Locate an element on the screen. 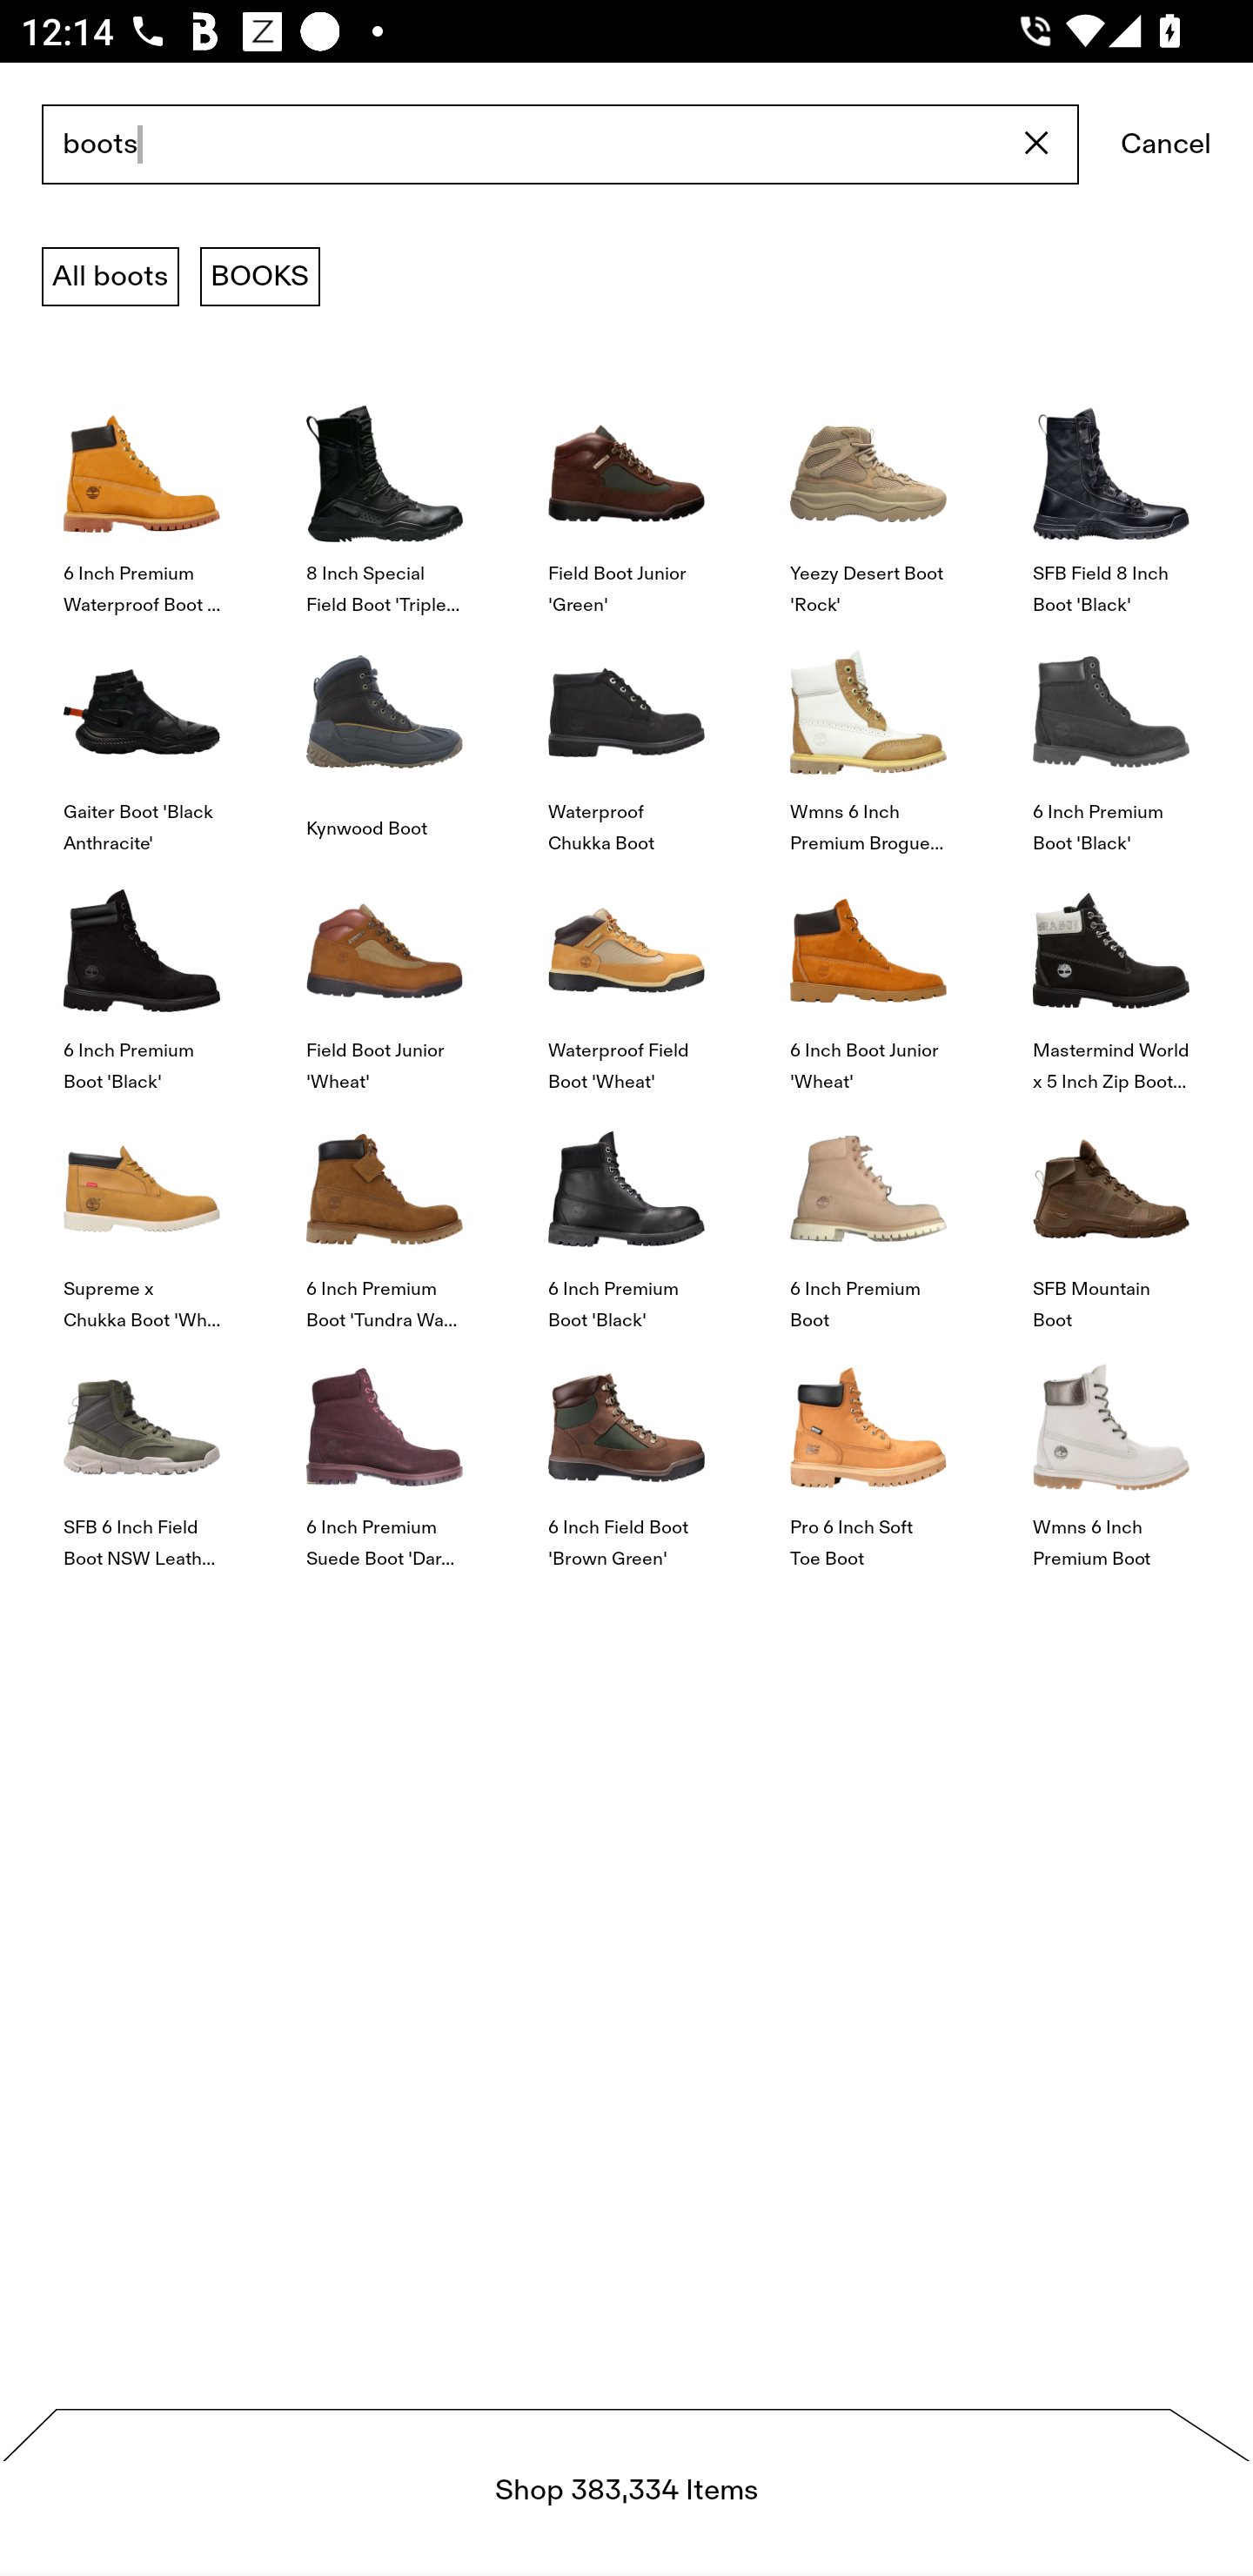 Image resolution: width=1253 pixels, height=2576 pixels. 6 Inch Premium Waterproof Boot 'Wheat' is located at coordinates (142, 498).